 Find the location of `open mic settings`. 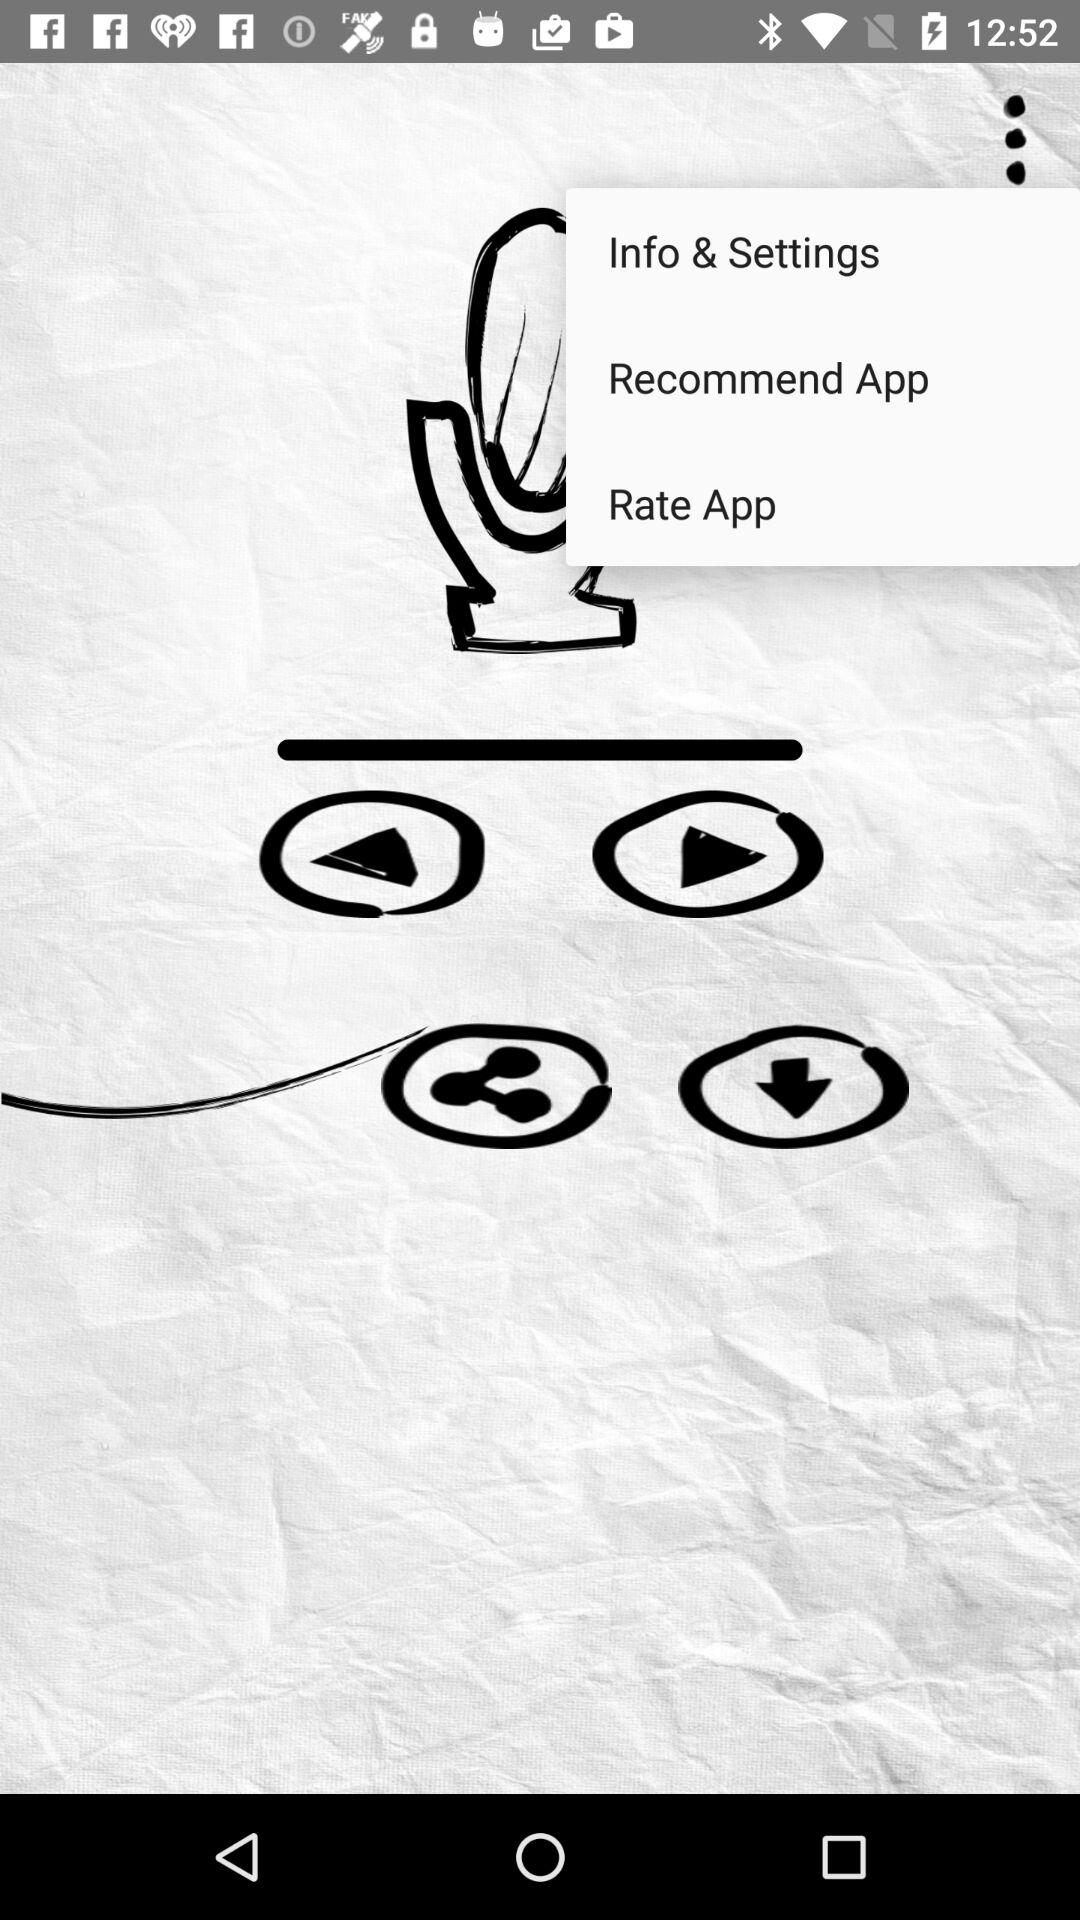

open mic settings is located at coordinates (540, 430).